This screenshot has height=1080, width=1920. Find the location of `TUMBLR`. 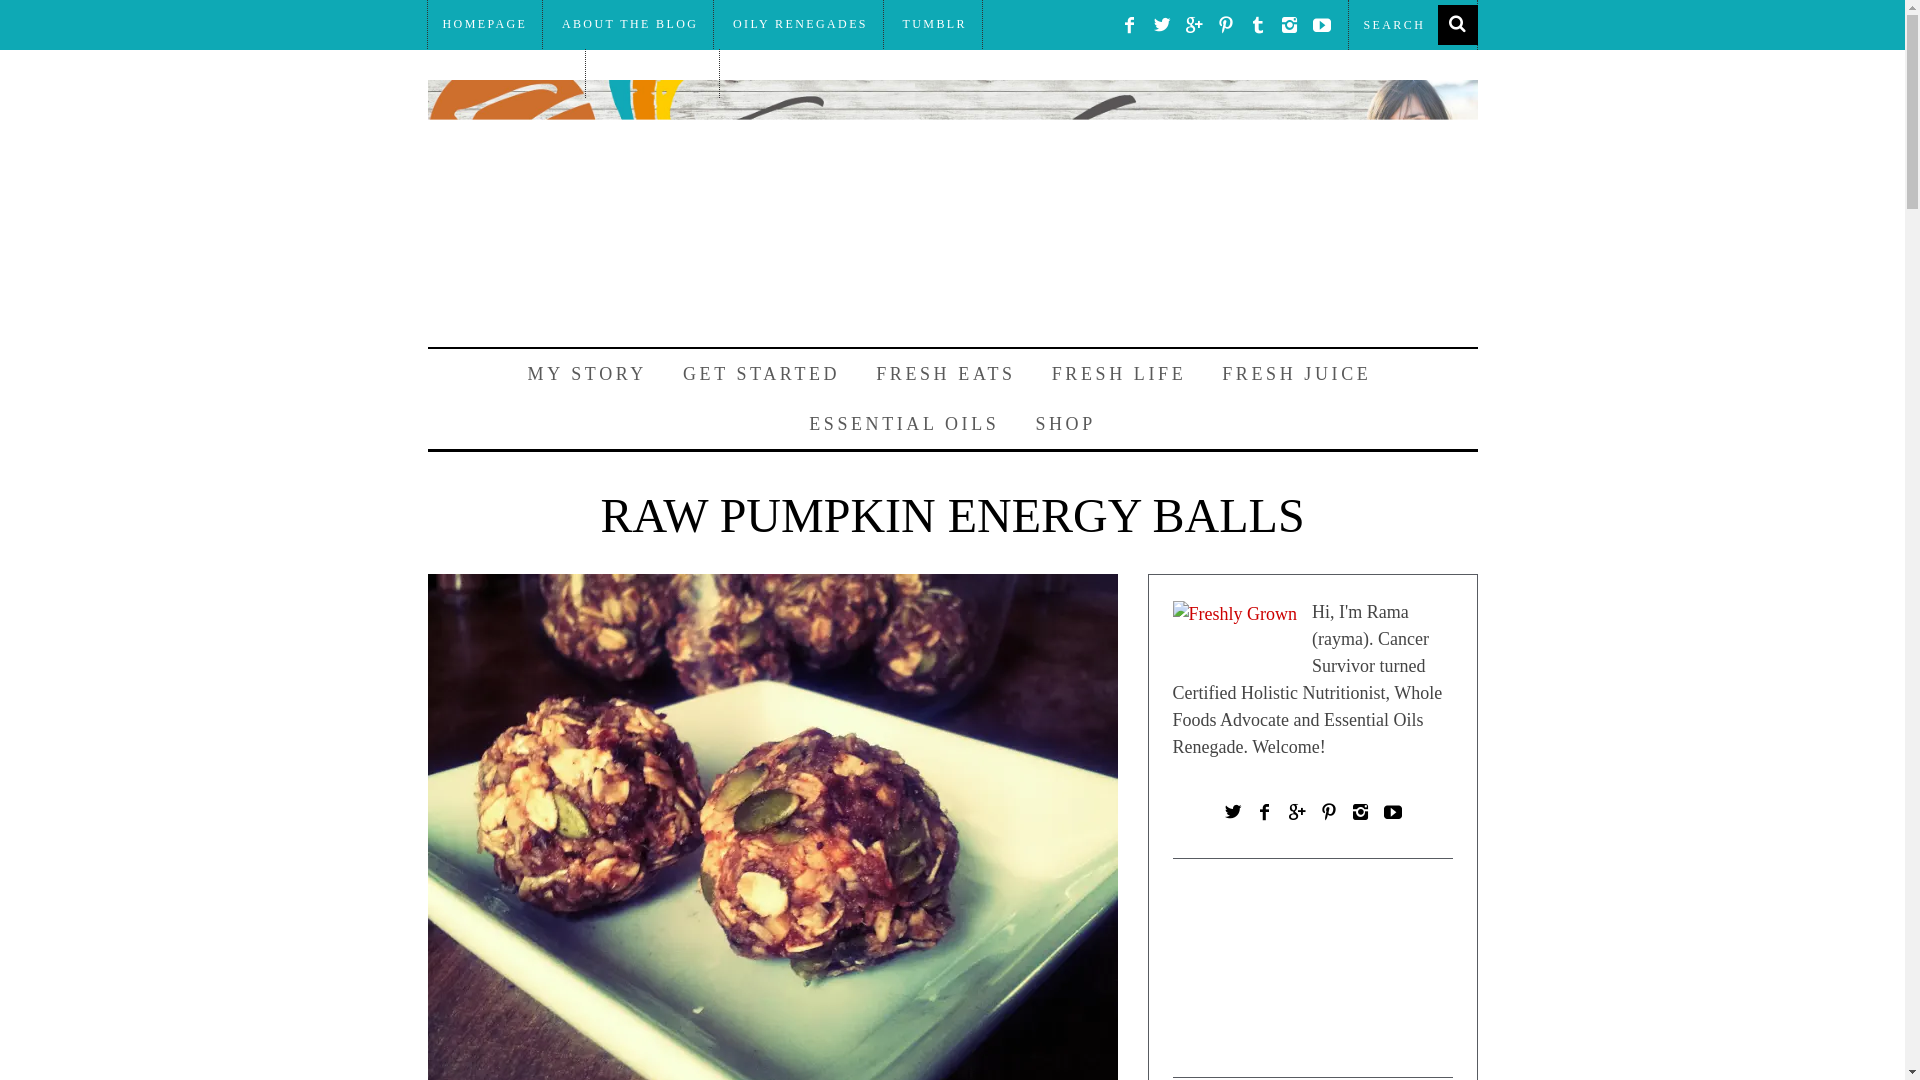

TUMBLR is located at coordinates (934, 24).